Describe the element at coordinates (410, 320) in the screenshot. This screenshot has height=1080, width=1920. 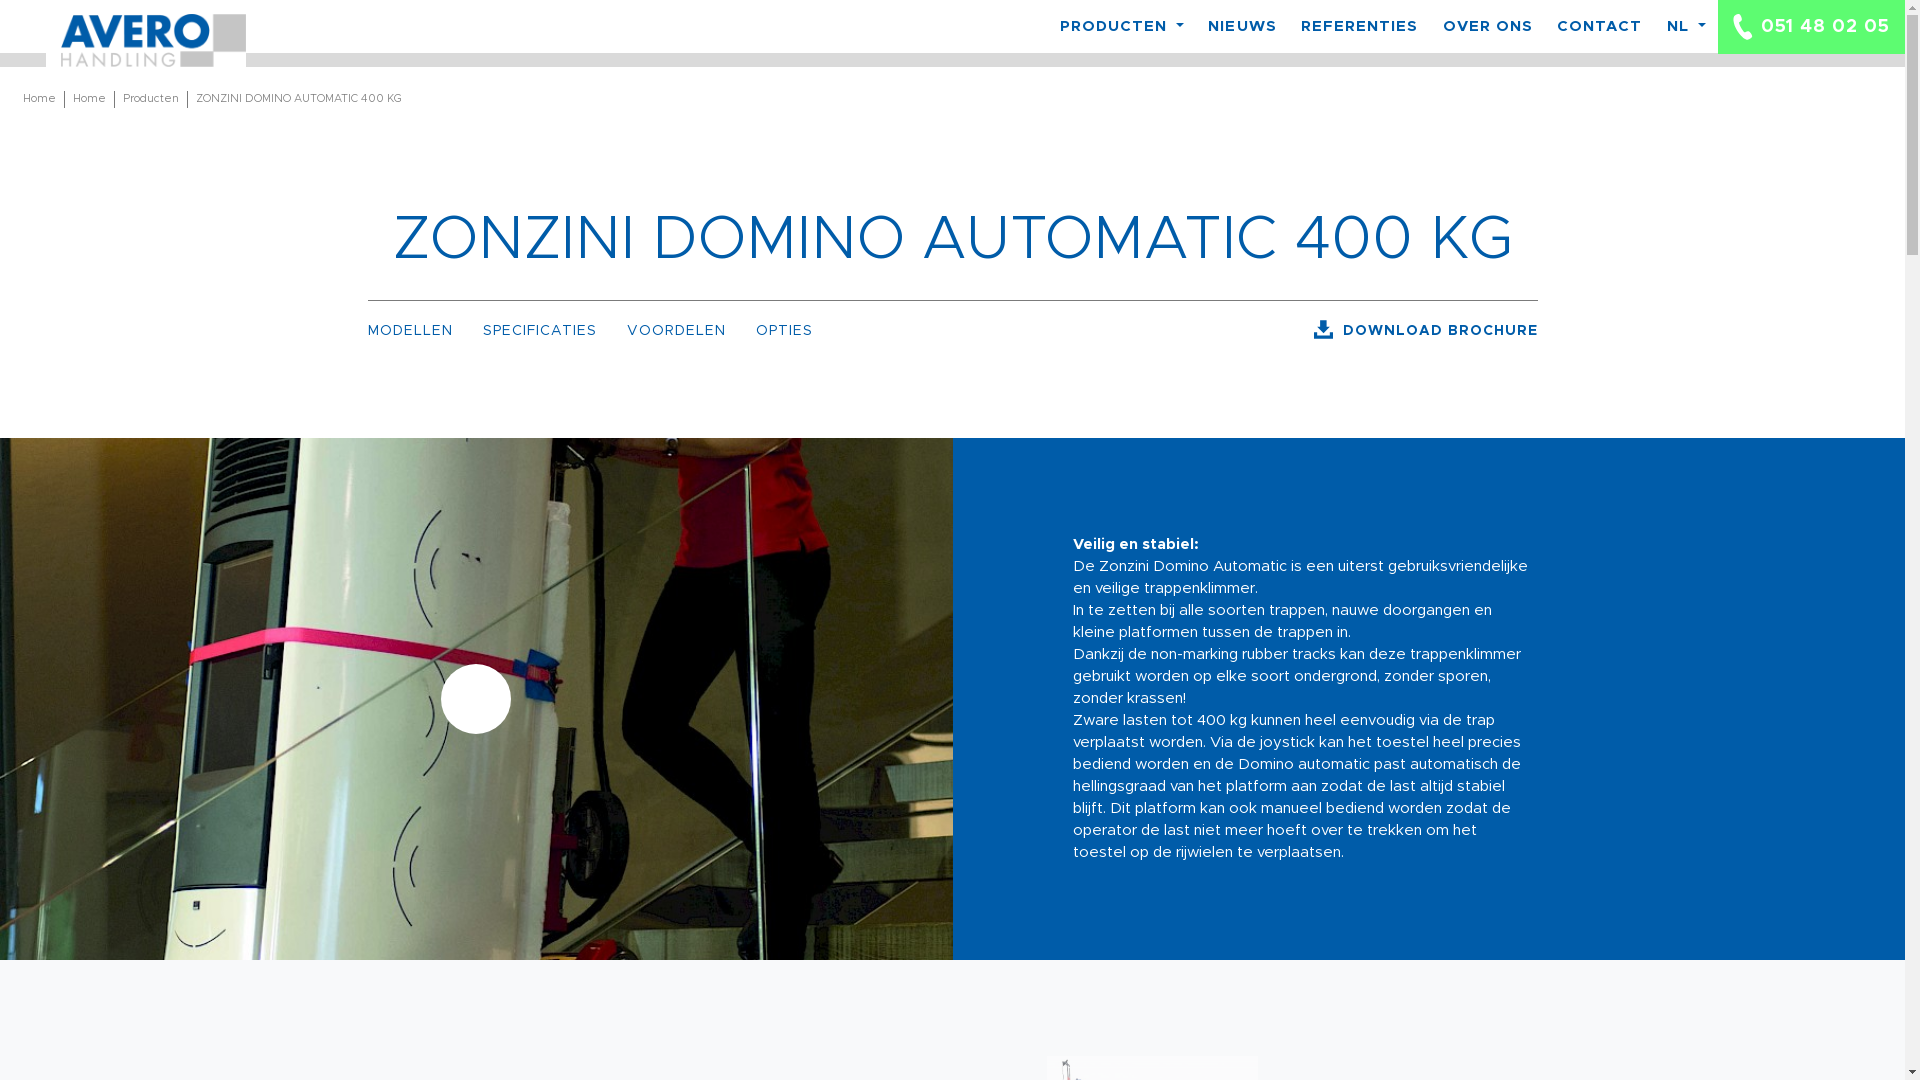
I see `MODELLEN` at that location.